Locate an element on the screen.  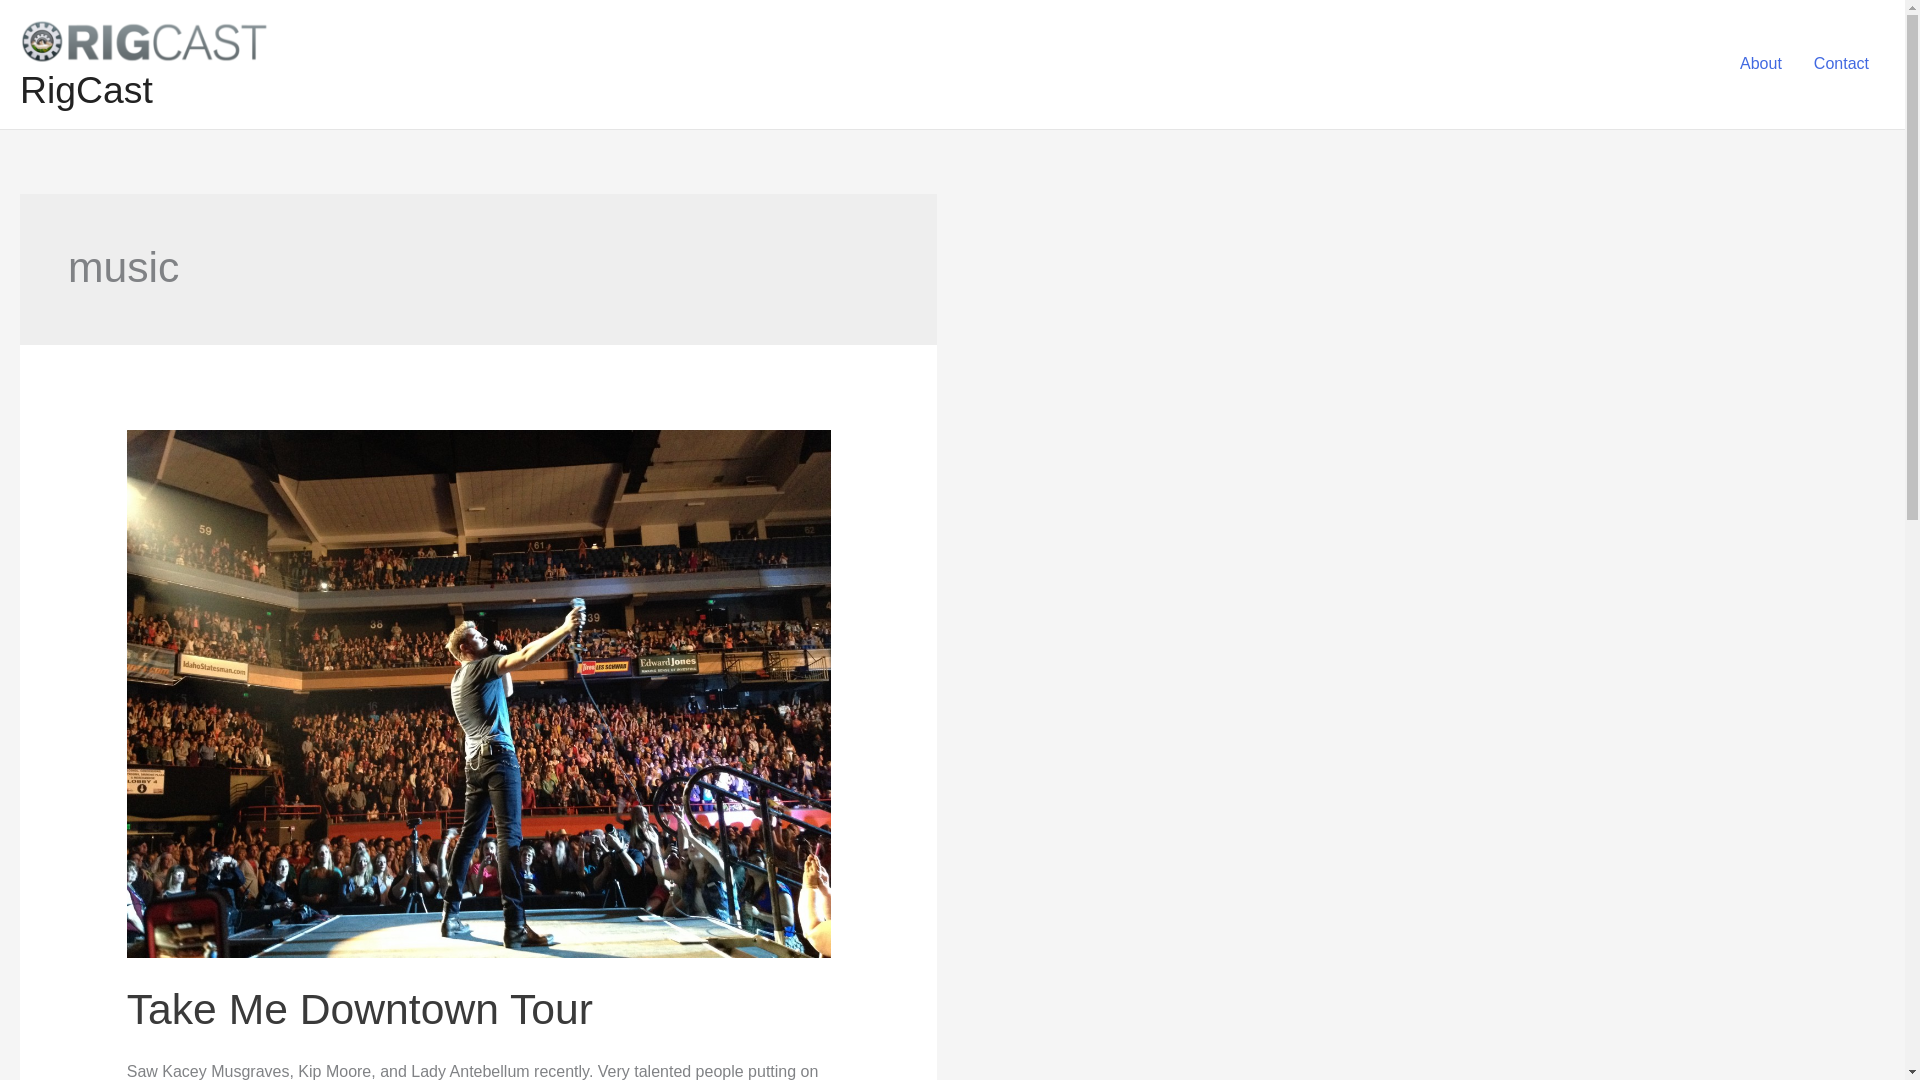
Advertisement is located at coordinates (1116, 959).